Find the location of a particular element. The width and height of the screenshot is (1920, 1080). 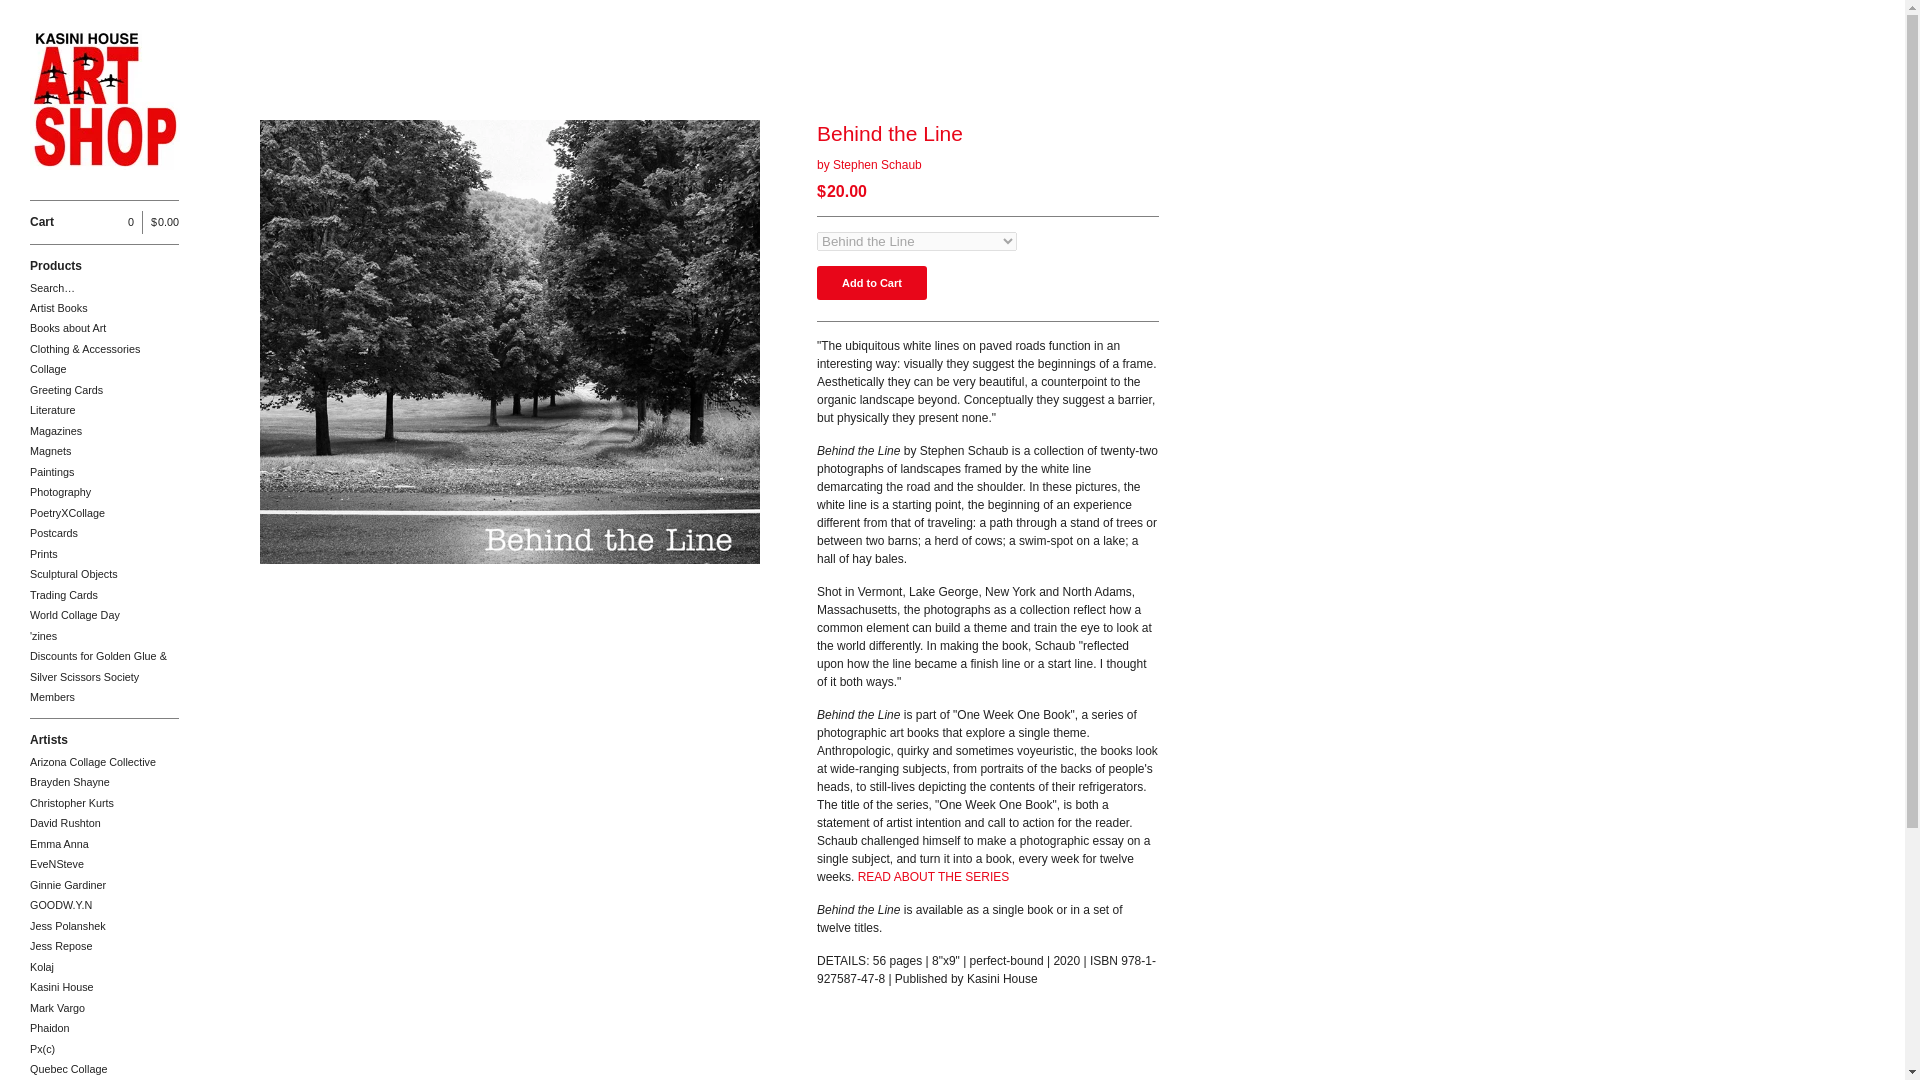

View Prints is located at coordinates (104, 554).